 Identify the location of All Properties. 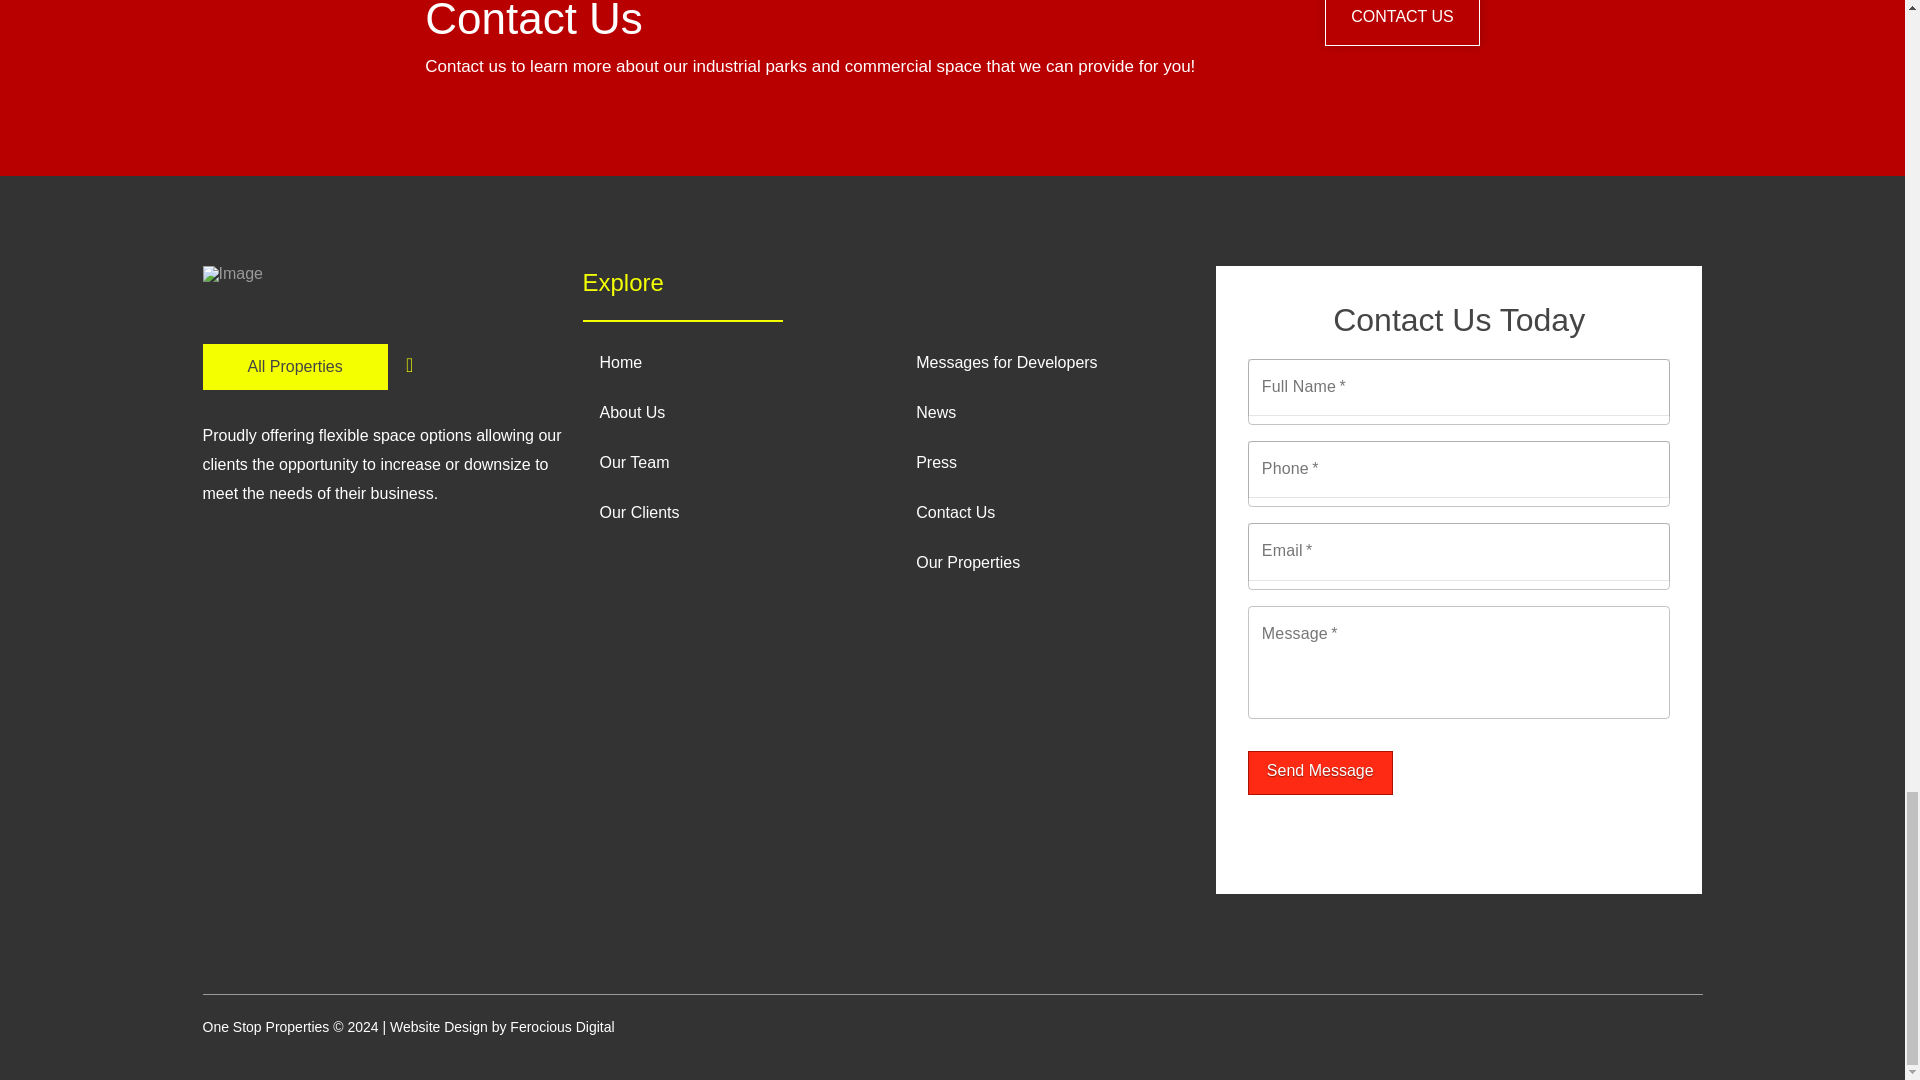
(294, 366).